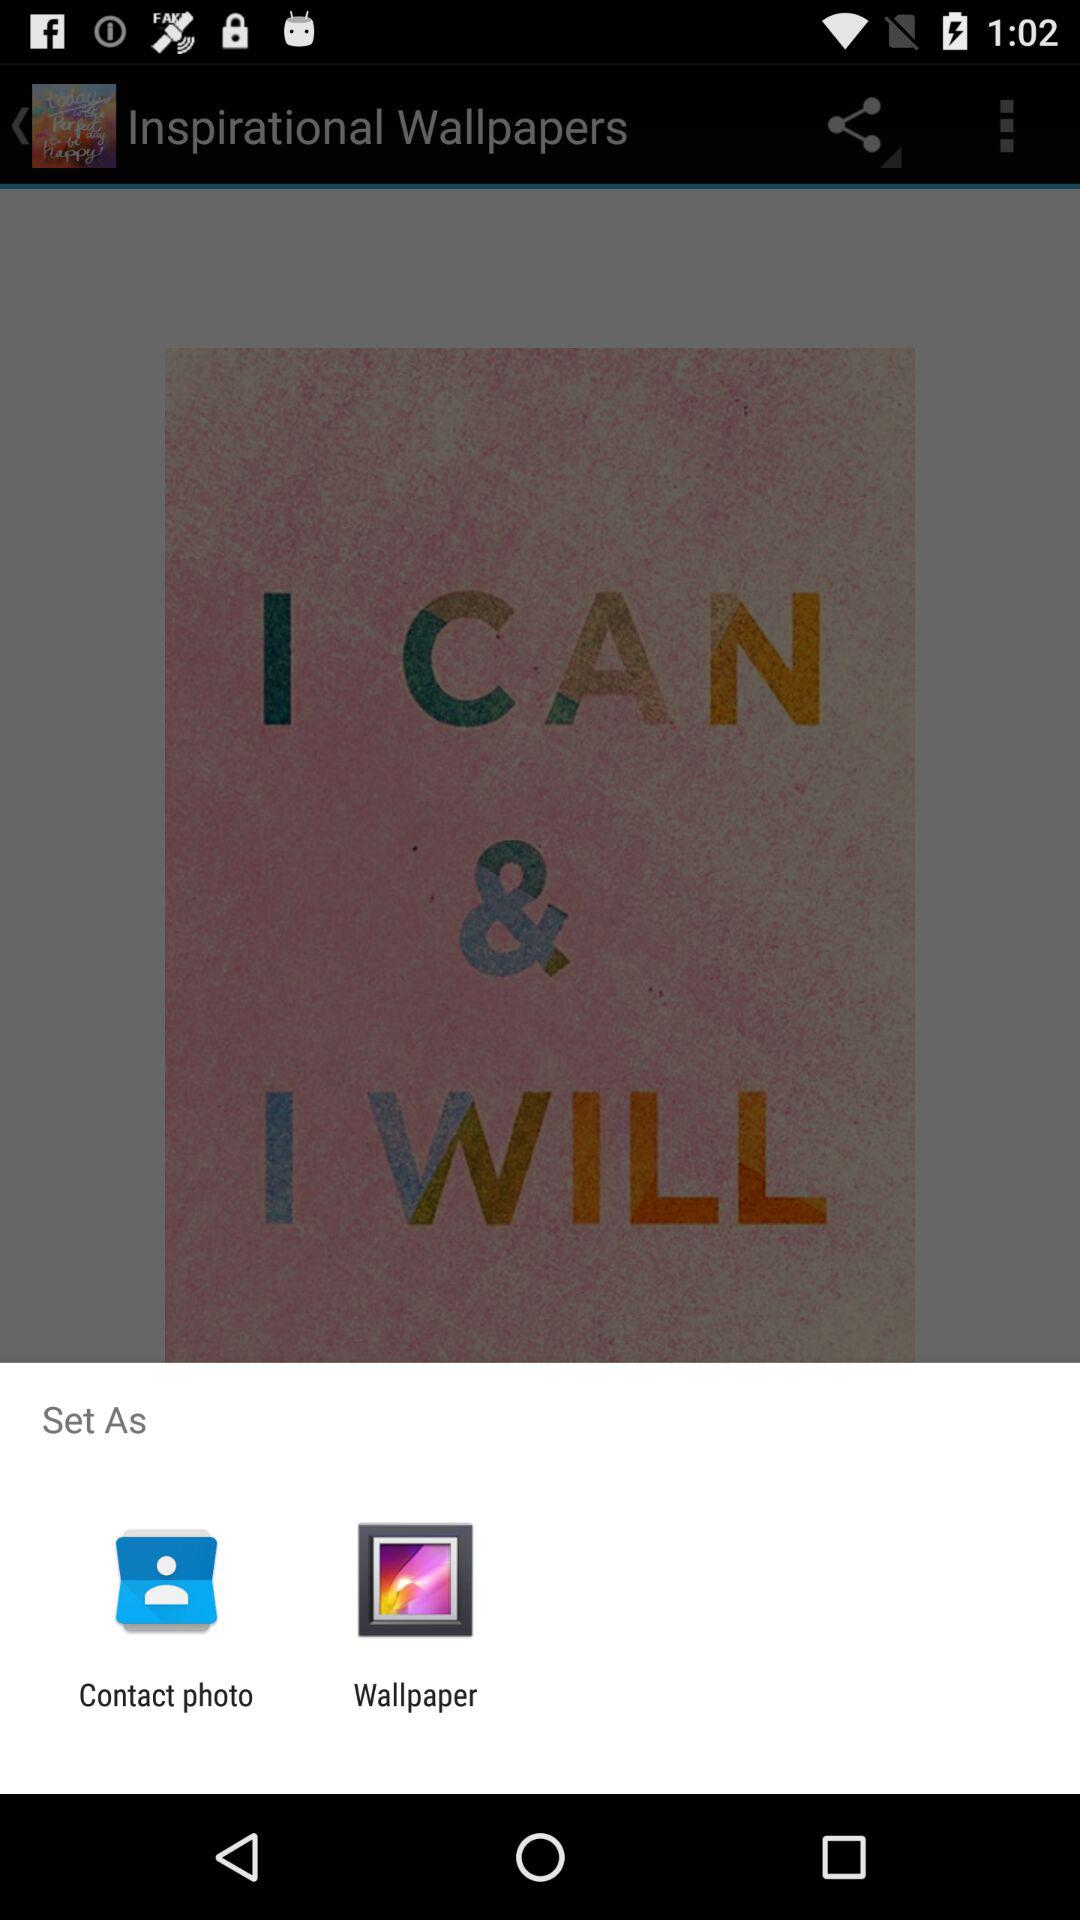  What do you see at coordinates (166, 1712) in the screenshot?
I see `choose the icon next to the wallpaper` at bounding box center [166, 1712].